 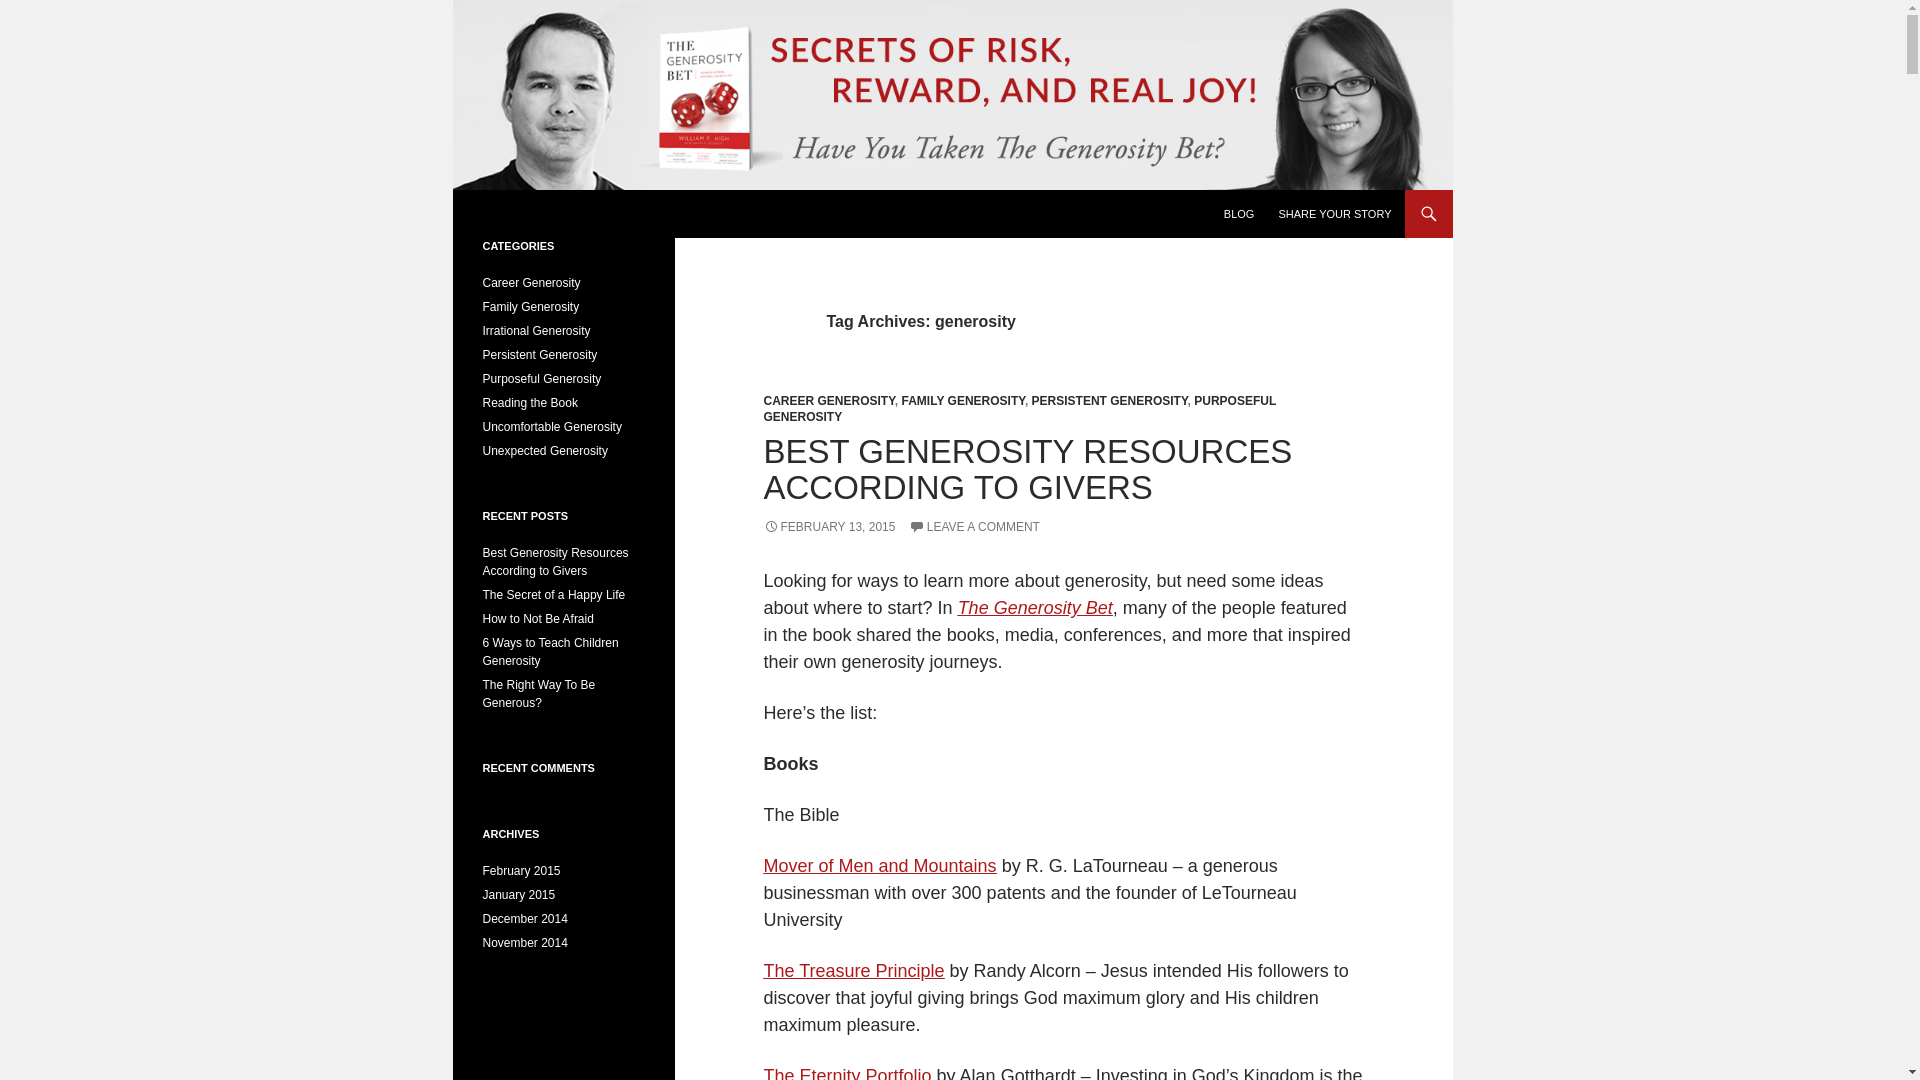 I want to click on The Eternity Portfolio, so click(x=848, y=1072).